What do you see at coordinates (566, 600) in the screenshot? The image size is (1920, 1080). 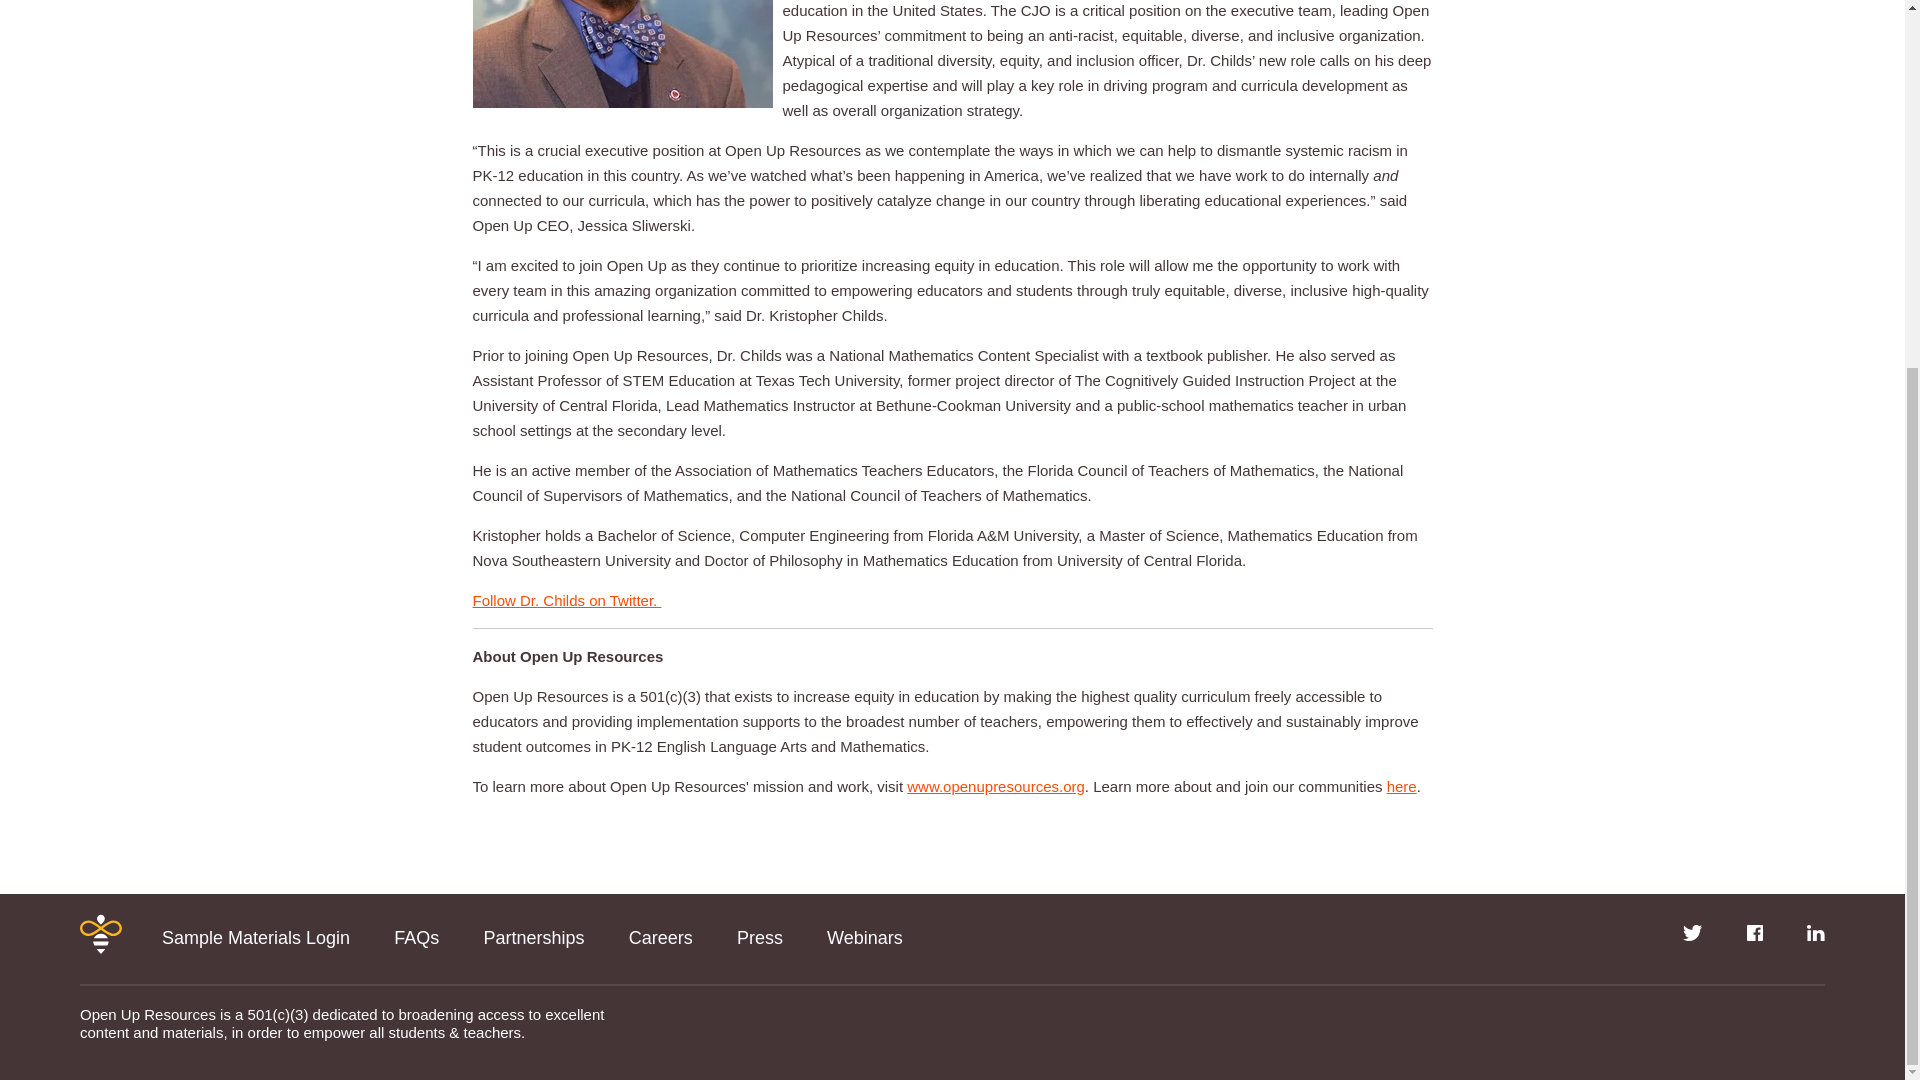 I see `Follow Dr. Childs on Twitter. ` at bounding box center [566, 600].